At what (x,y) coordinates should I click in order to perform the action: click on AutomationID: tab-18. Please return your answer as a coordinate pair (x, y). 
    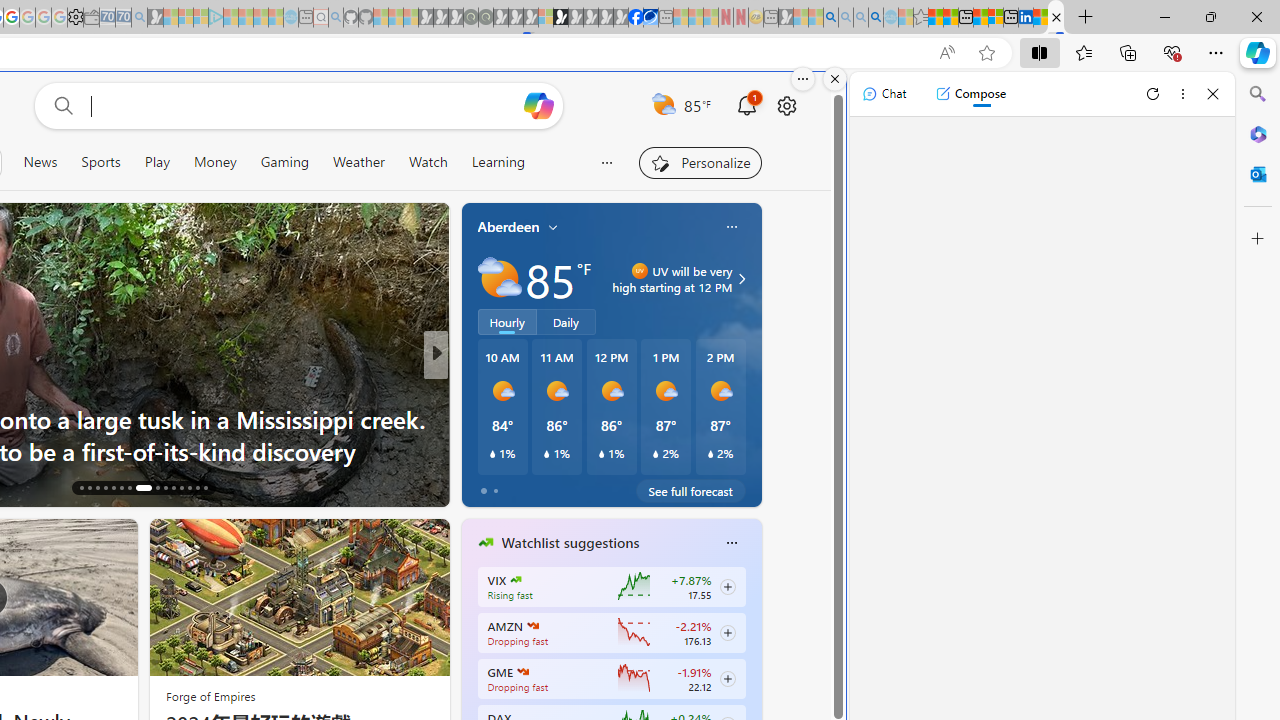
    Looking at the image, I should click on (98, 488).